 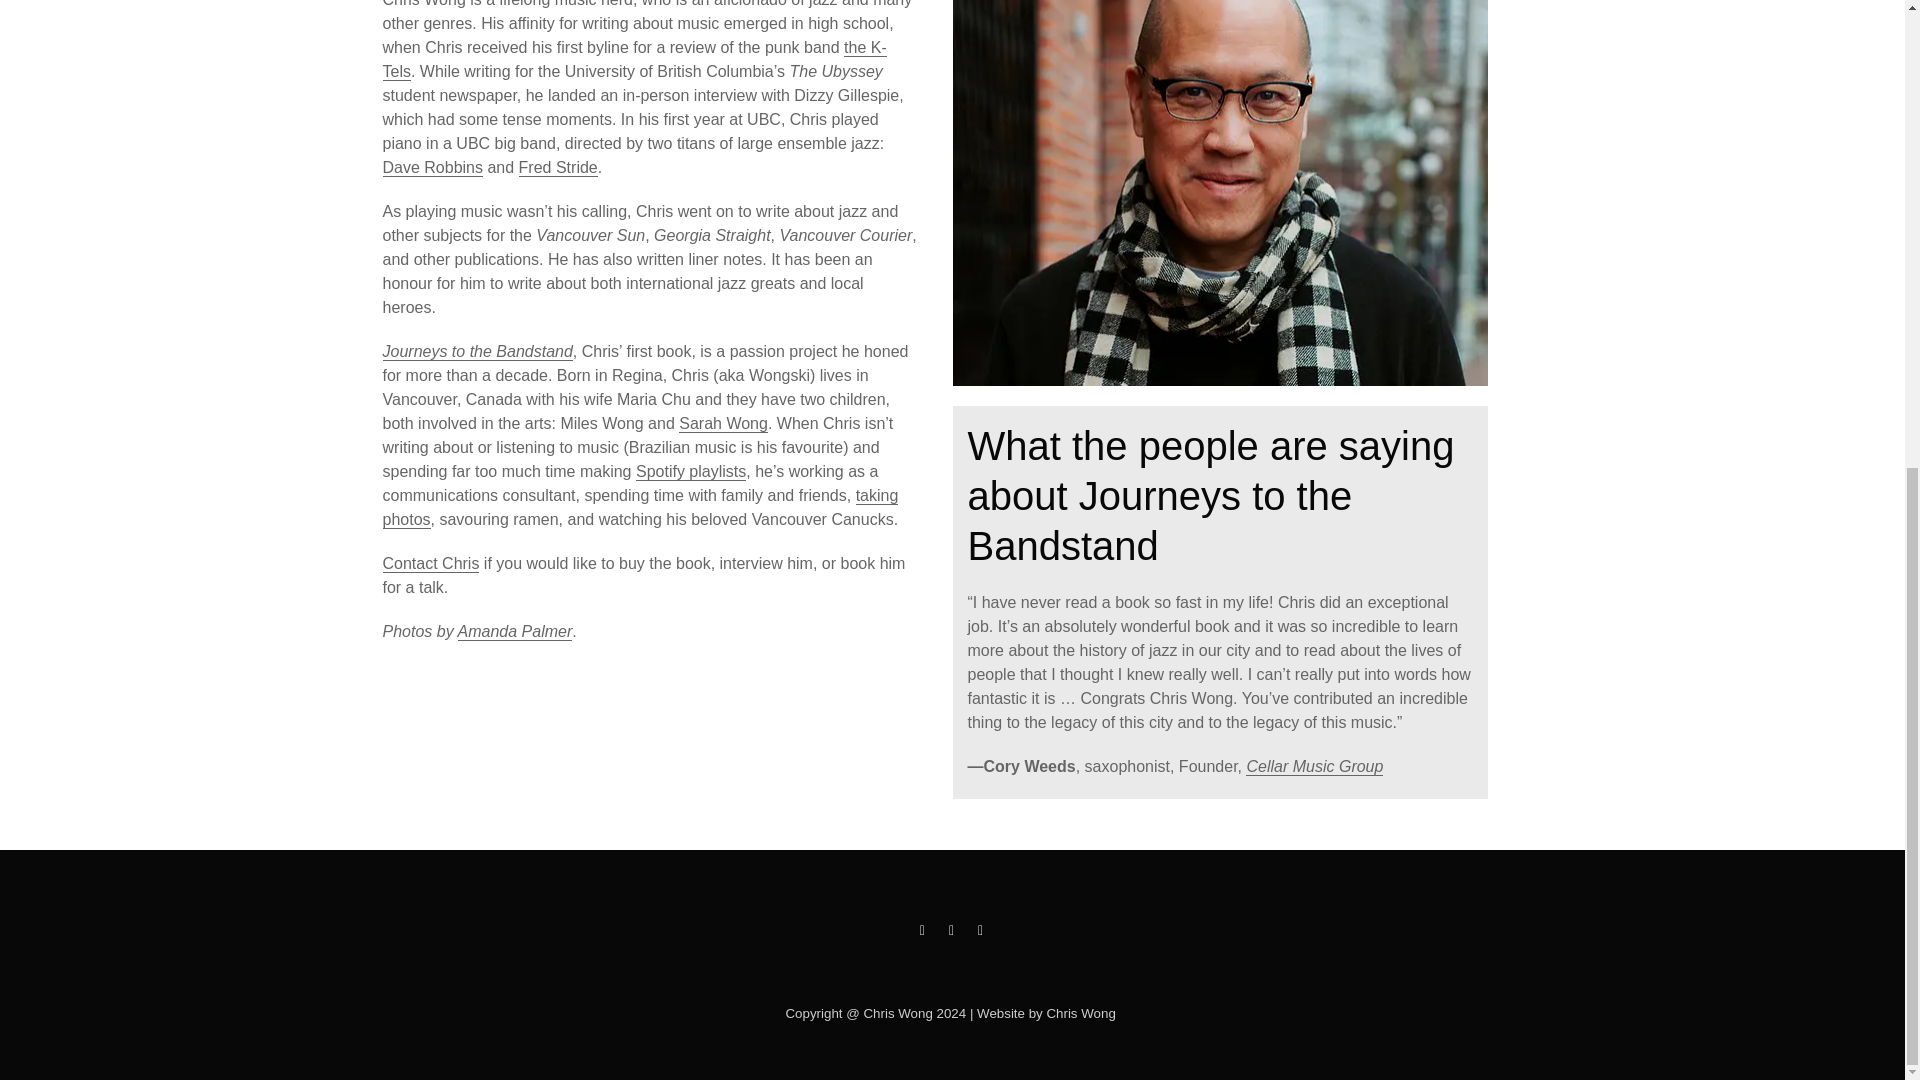 I want to click on Journeys to the Bandstand, so click(x=477, y=352).